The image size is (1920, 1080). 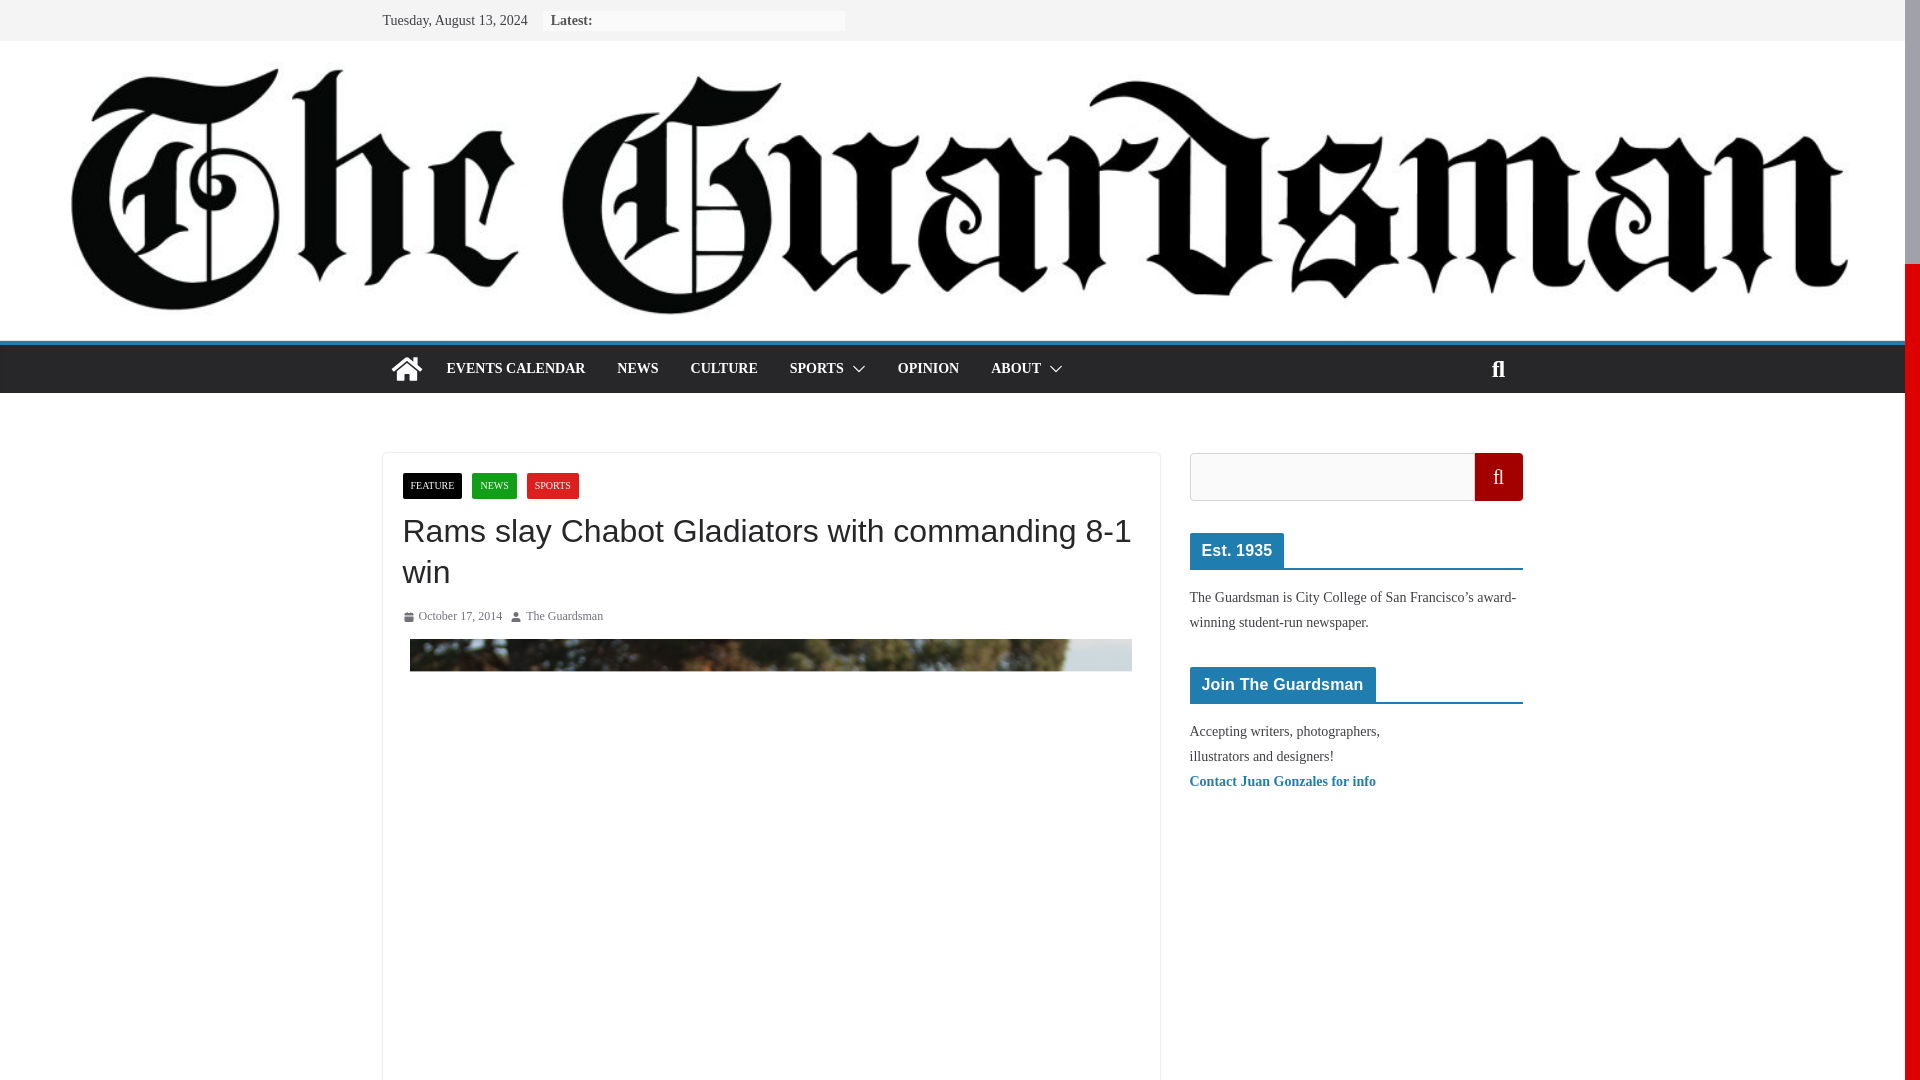 I want to click on FEATURE, so click(x=432, y=486).